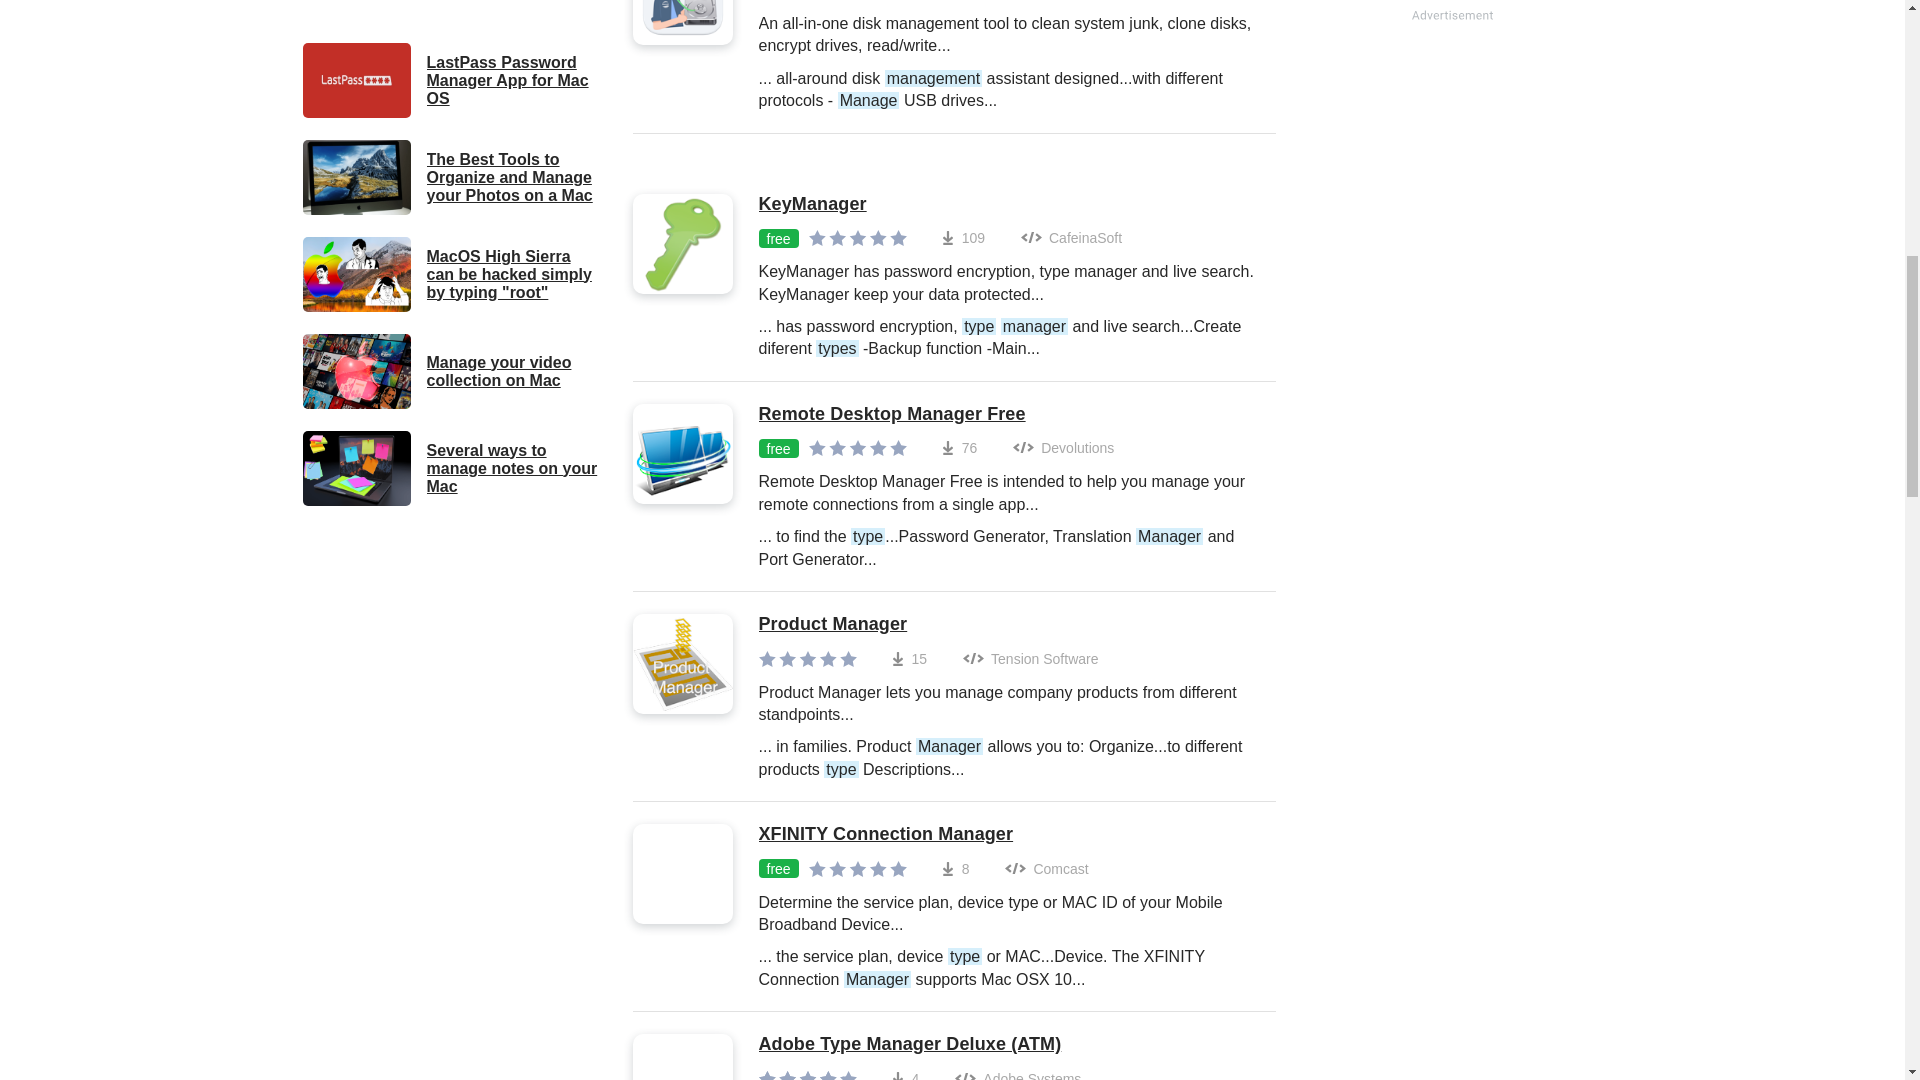 The height and width of the screenshot is (1080, 1920). What do you see at coordinates (452, 468) in the screenshot?
I see `Several ways to manage notes on your Mac` at bounding box center [452, 468].